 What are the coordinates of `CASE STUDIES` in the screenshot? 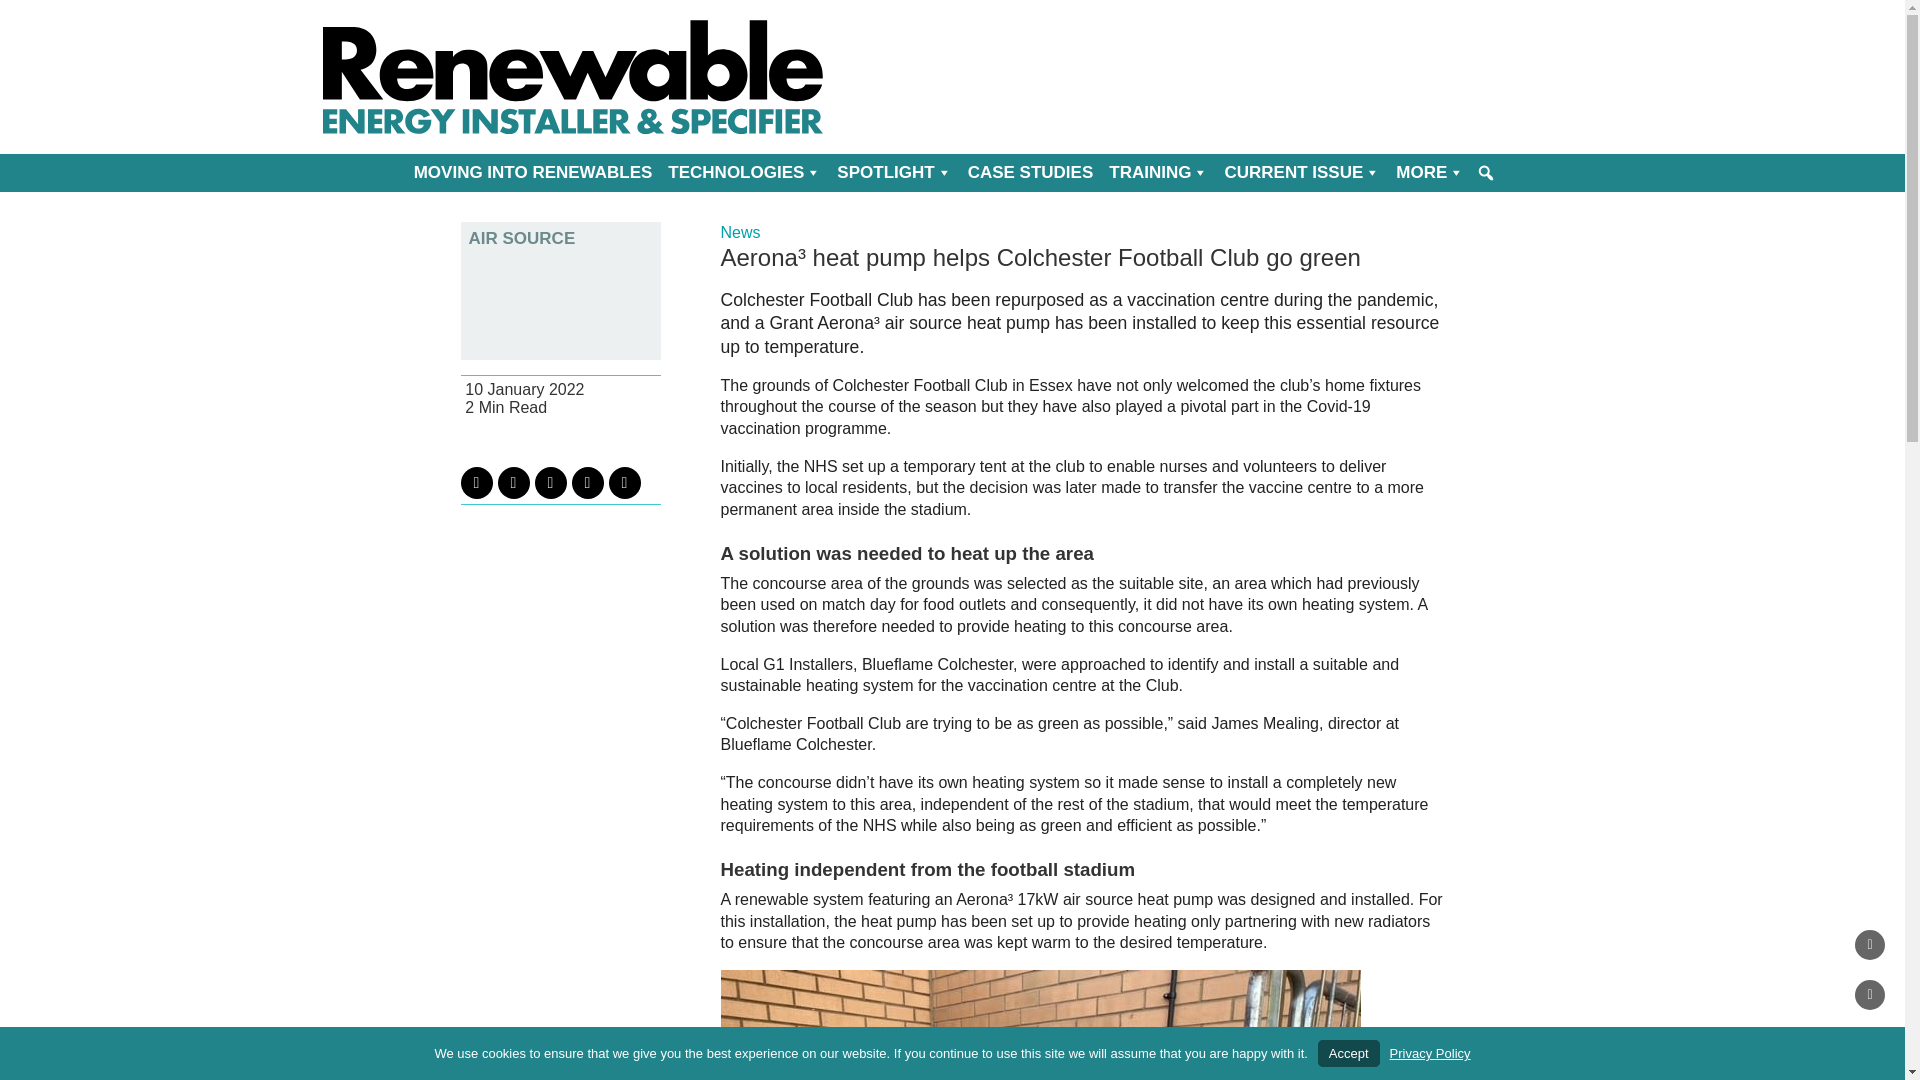 It's located at (1031, 173).